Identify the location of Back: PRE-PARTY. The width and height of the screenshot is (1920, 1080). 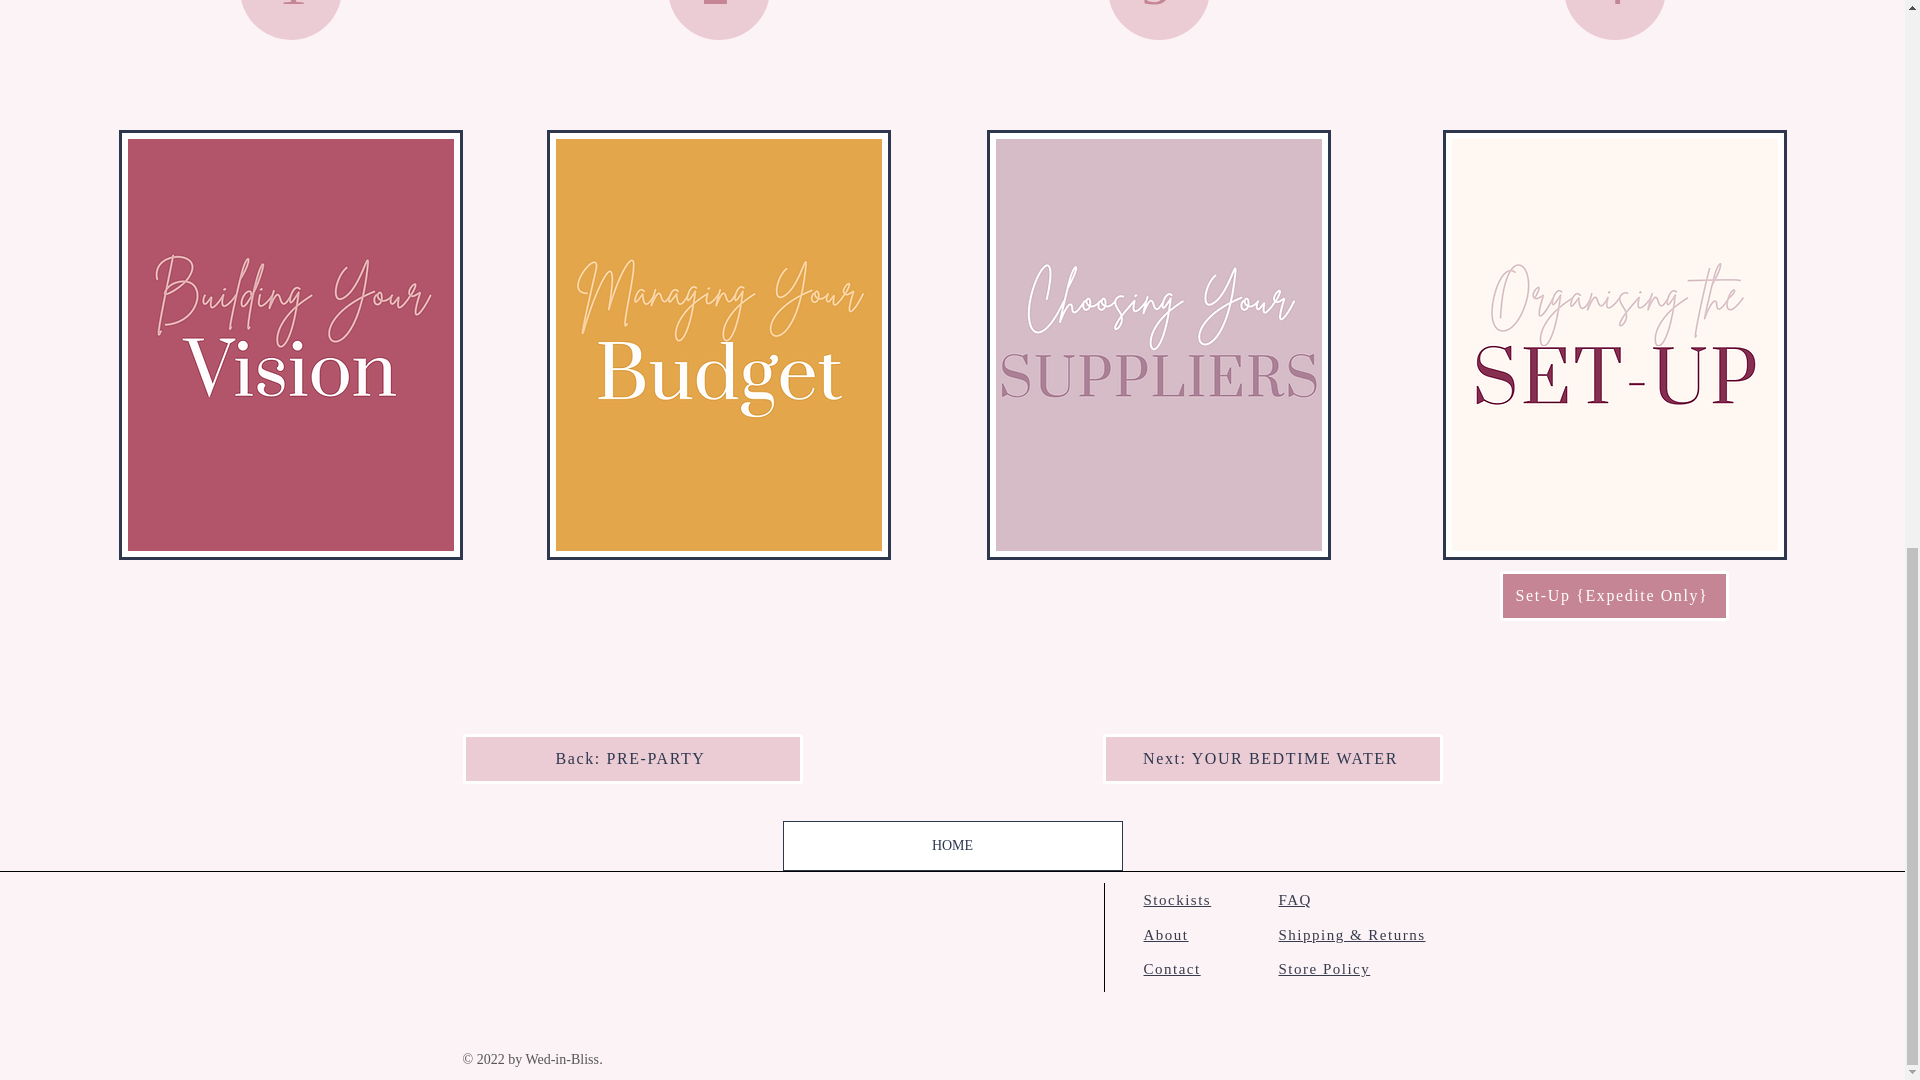
(632, 759).